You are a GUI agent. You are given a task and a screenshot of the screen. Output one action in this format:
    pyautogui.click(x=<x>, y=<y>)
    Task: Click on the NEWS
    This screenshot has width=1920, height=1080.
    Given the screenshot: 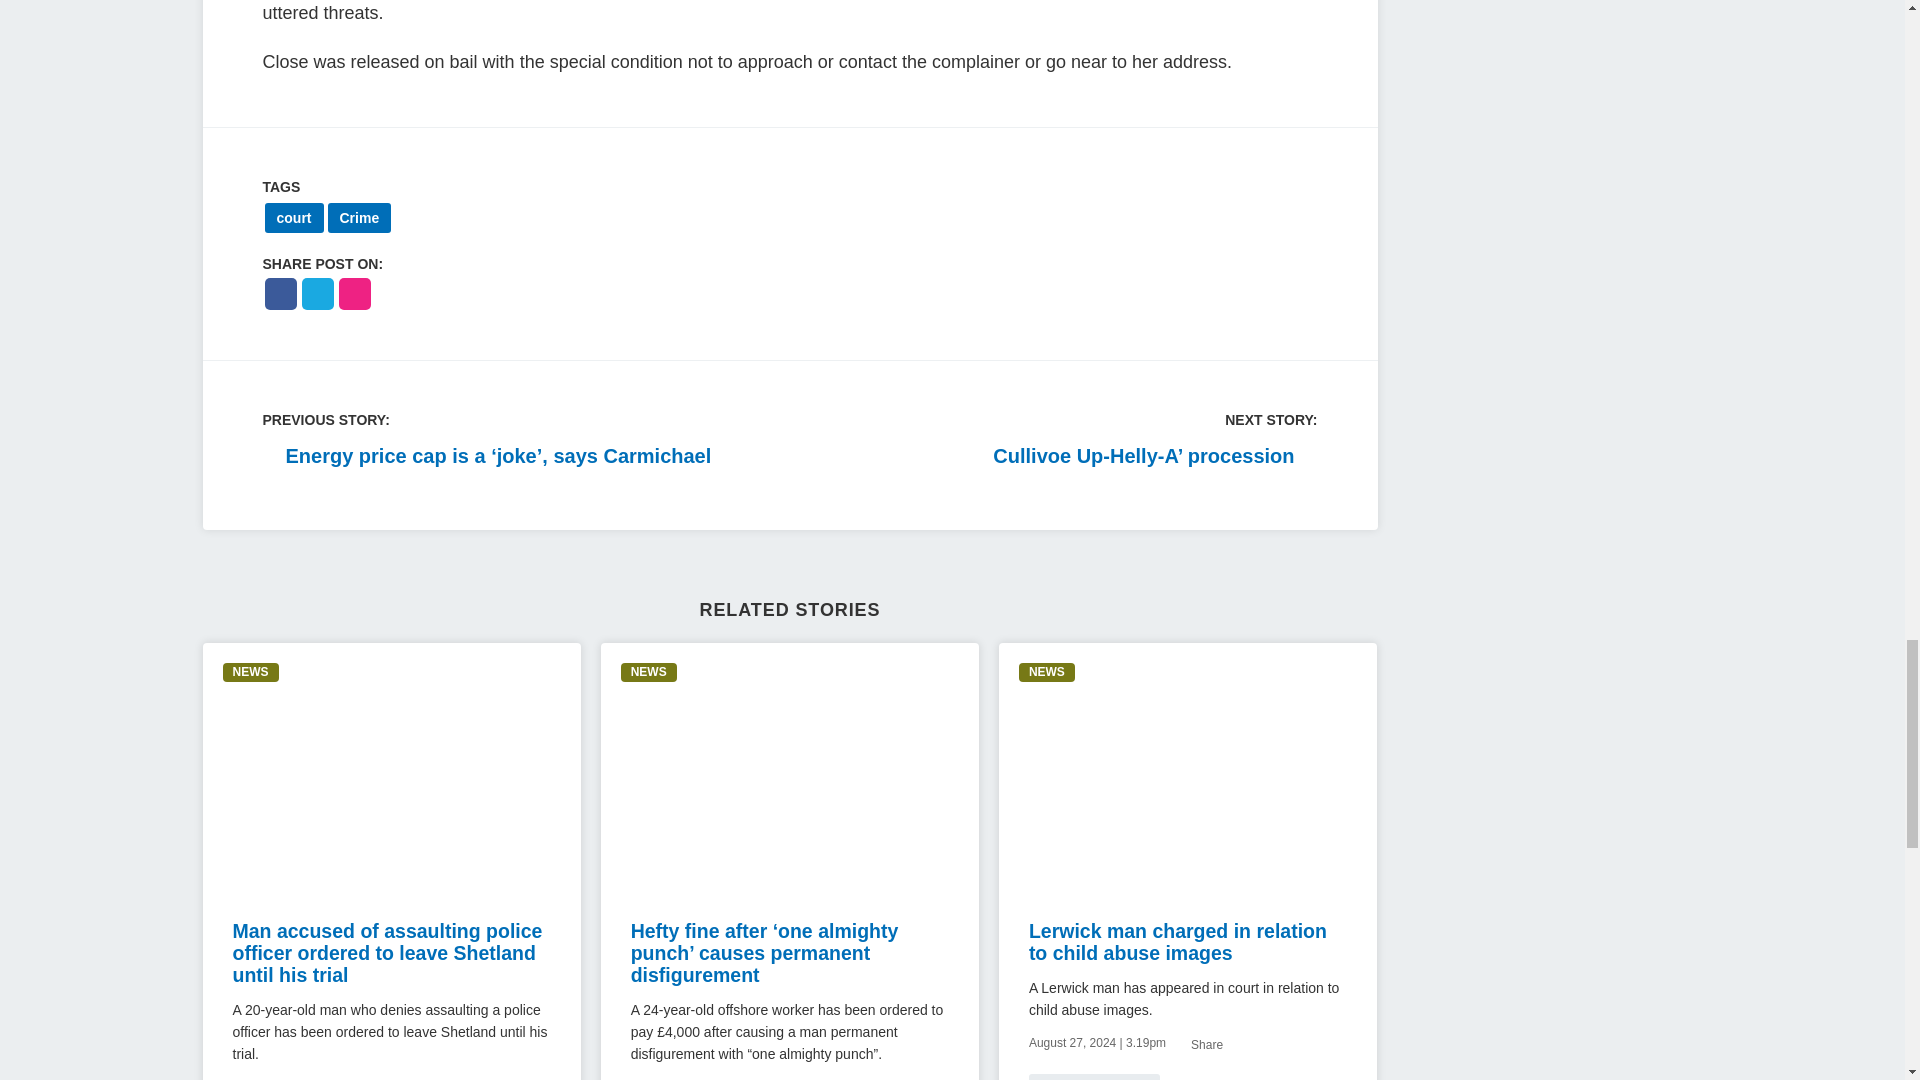 What is the action you would take?
    pyautogui.click(x=1047, y=672)
    